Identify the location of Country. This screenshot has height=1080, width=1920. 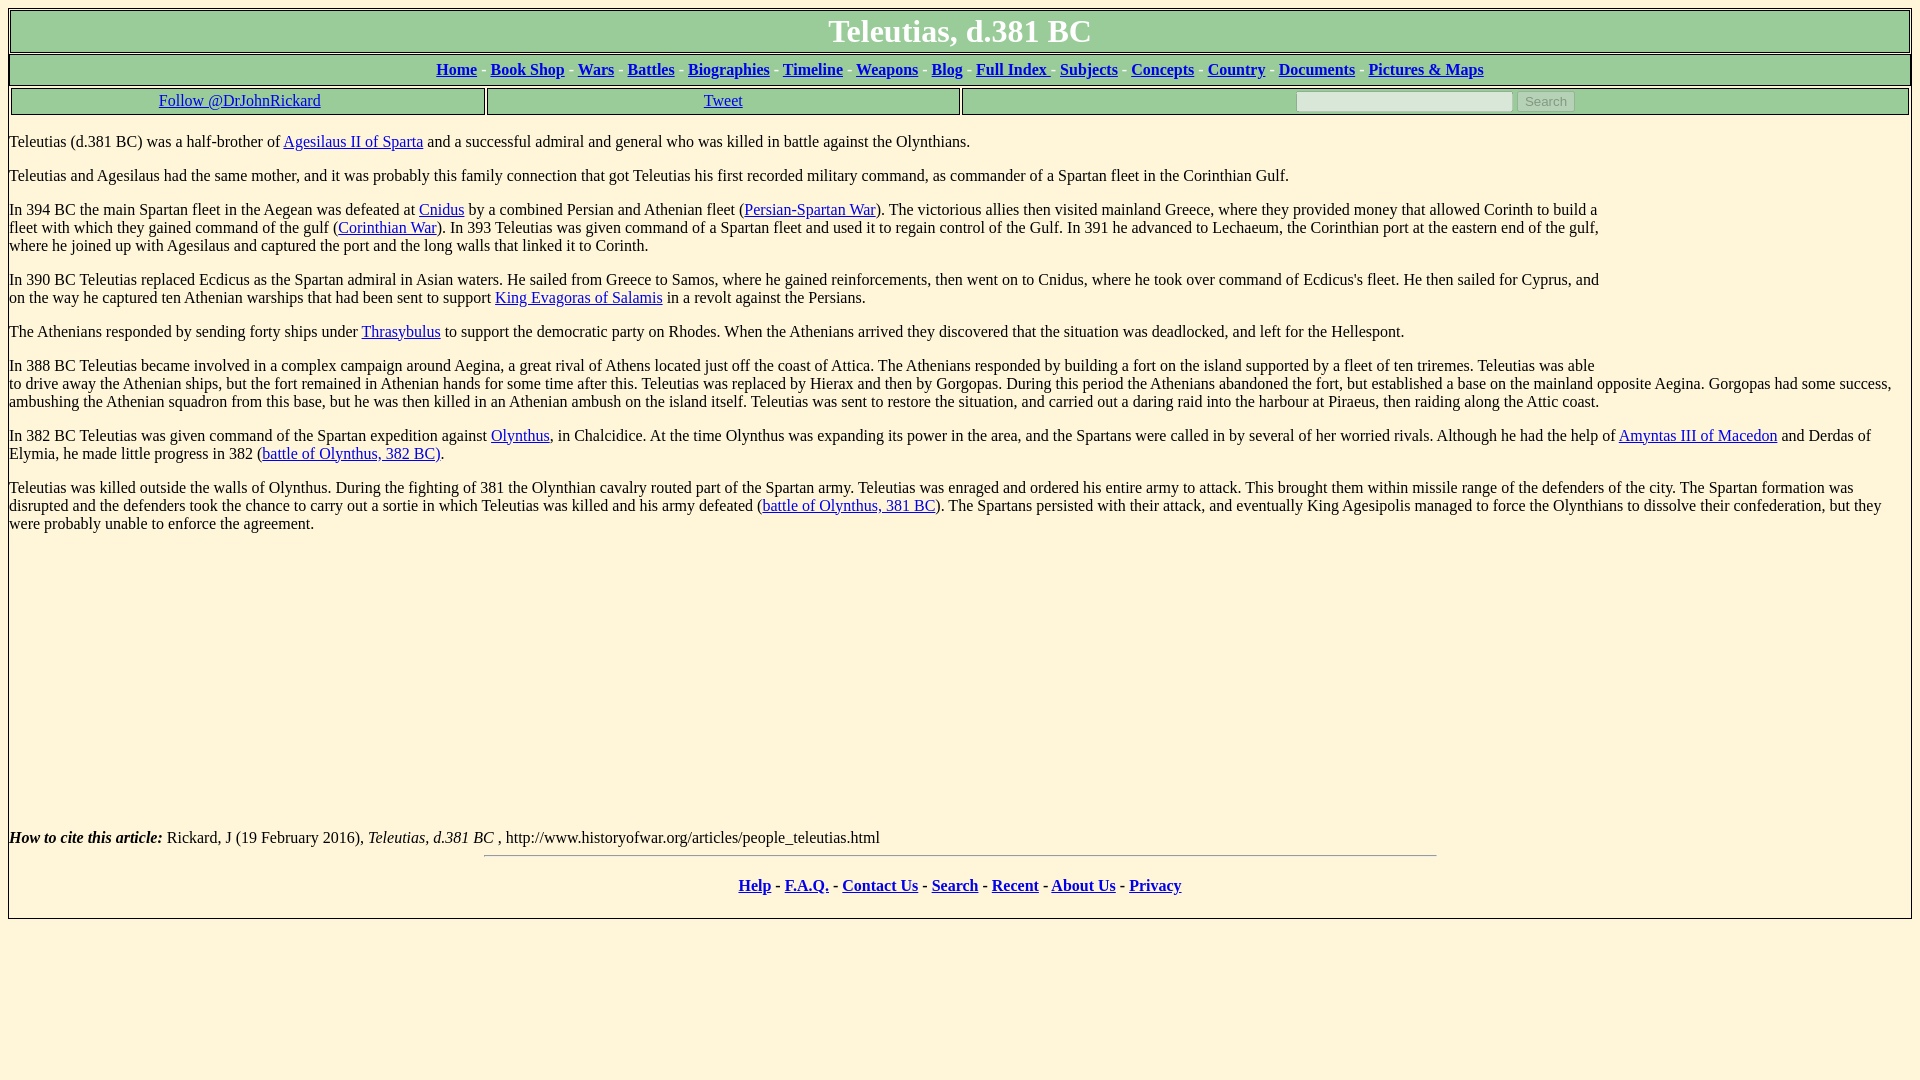
(1236, 68).